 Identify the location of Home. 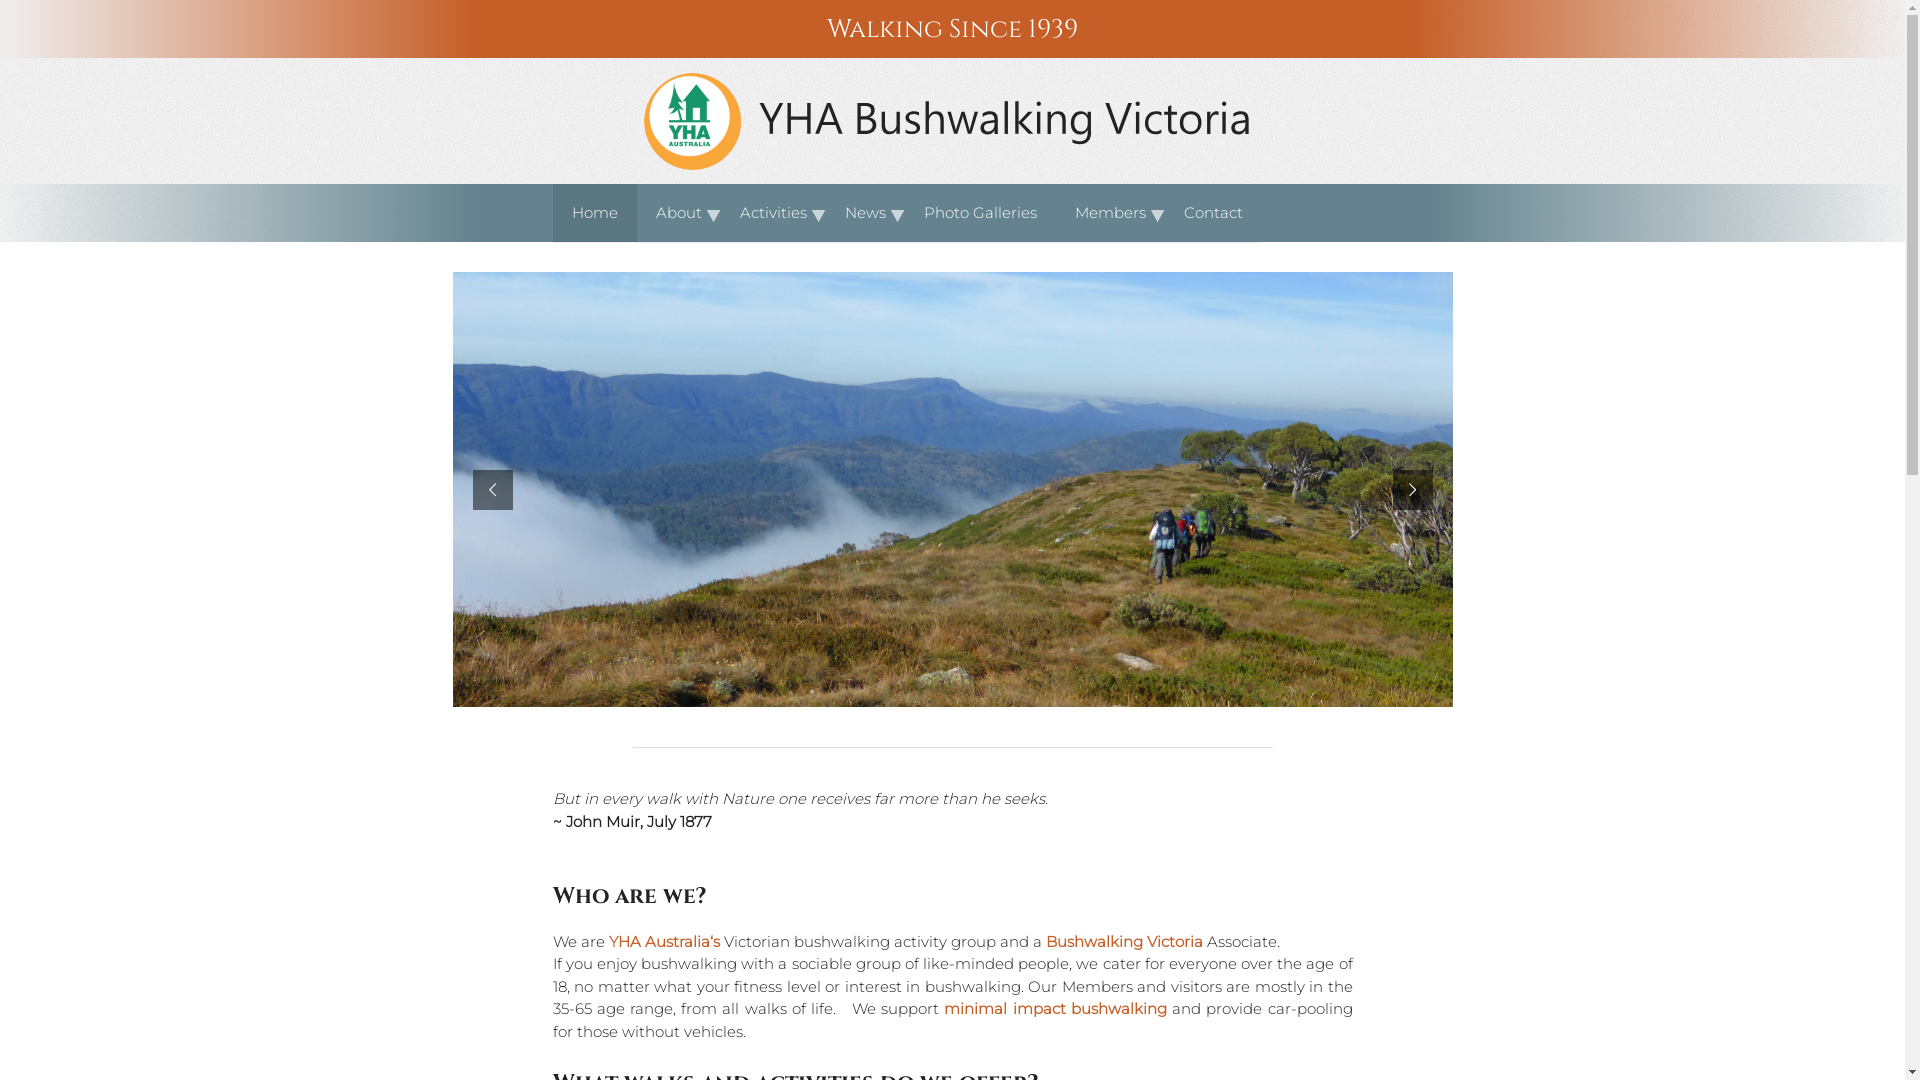
(594, 213).